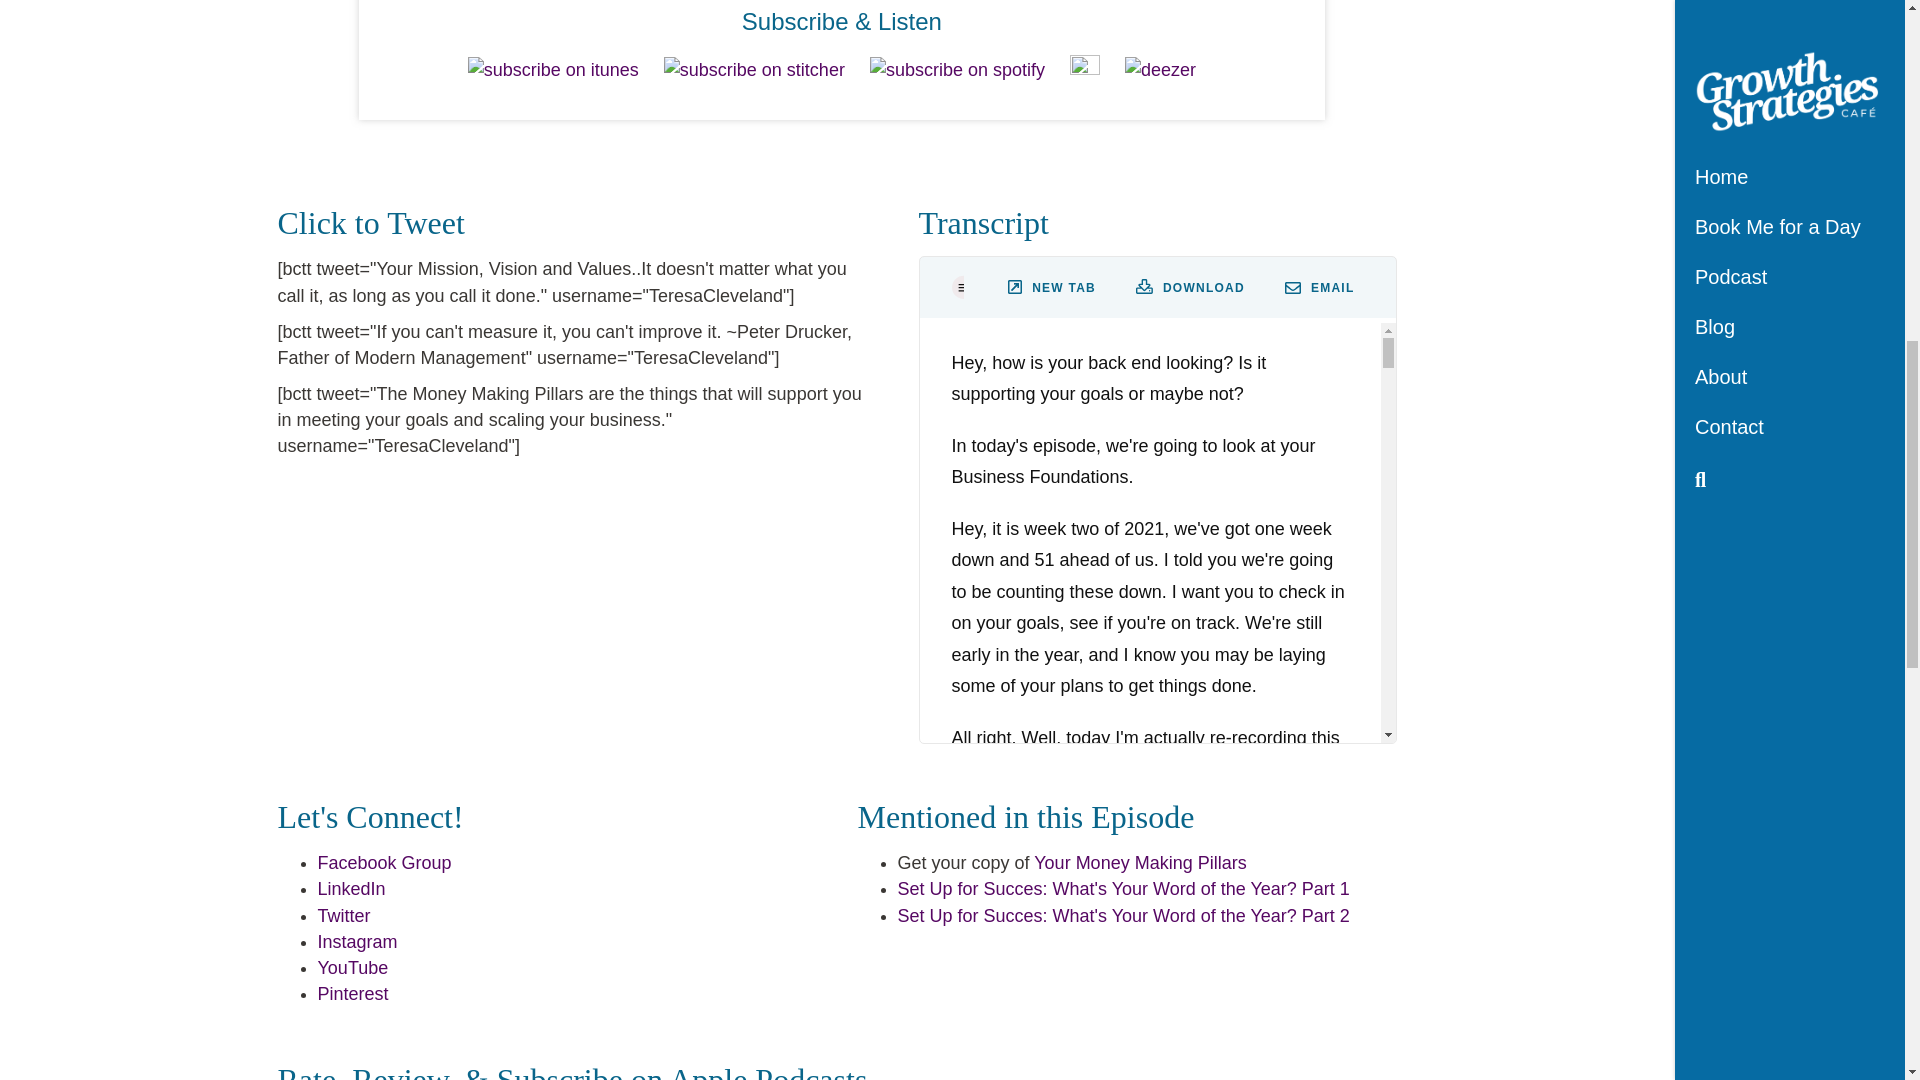  What do you see at coordinates (1124, 888) in the screenshot?
I see `Set Up for Succes: What's Your Word of the Year? Part 1` at bounding box center [1124, 888].